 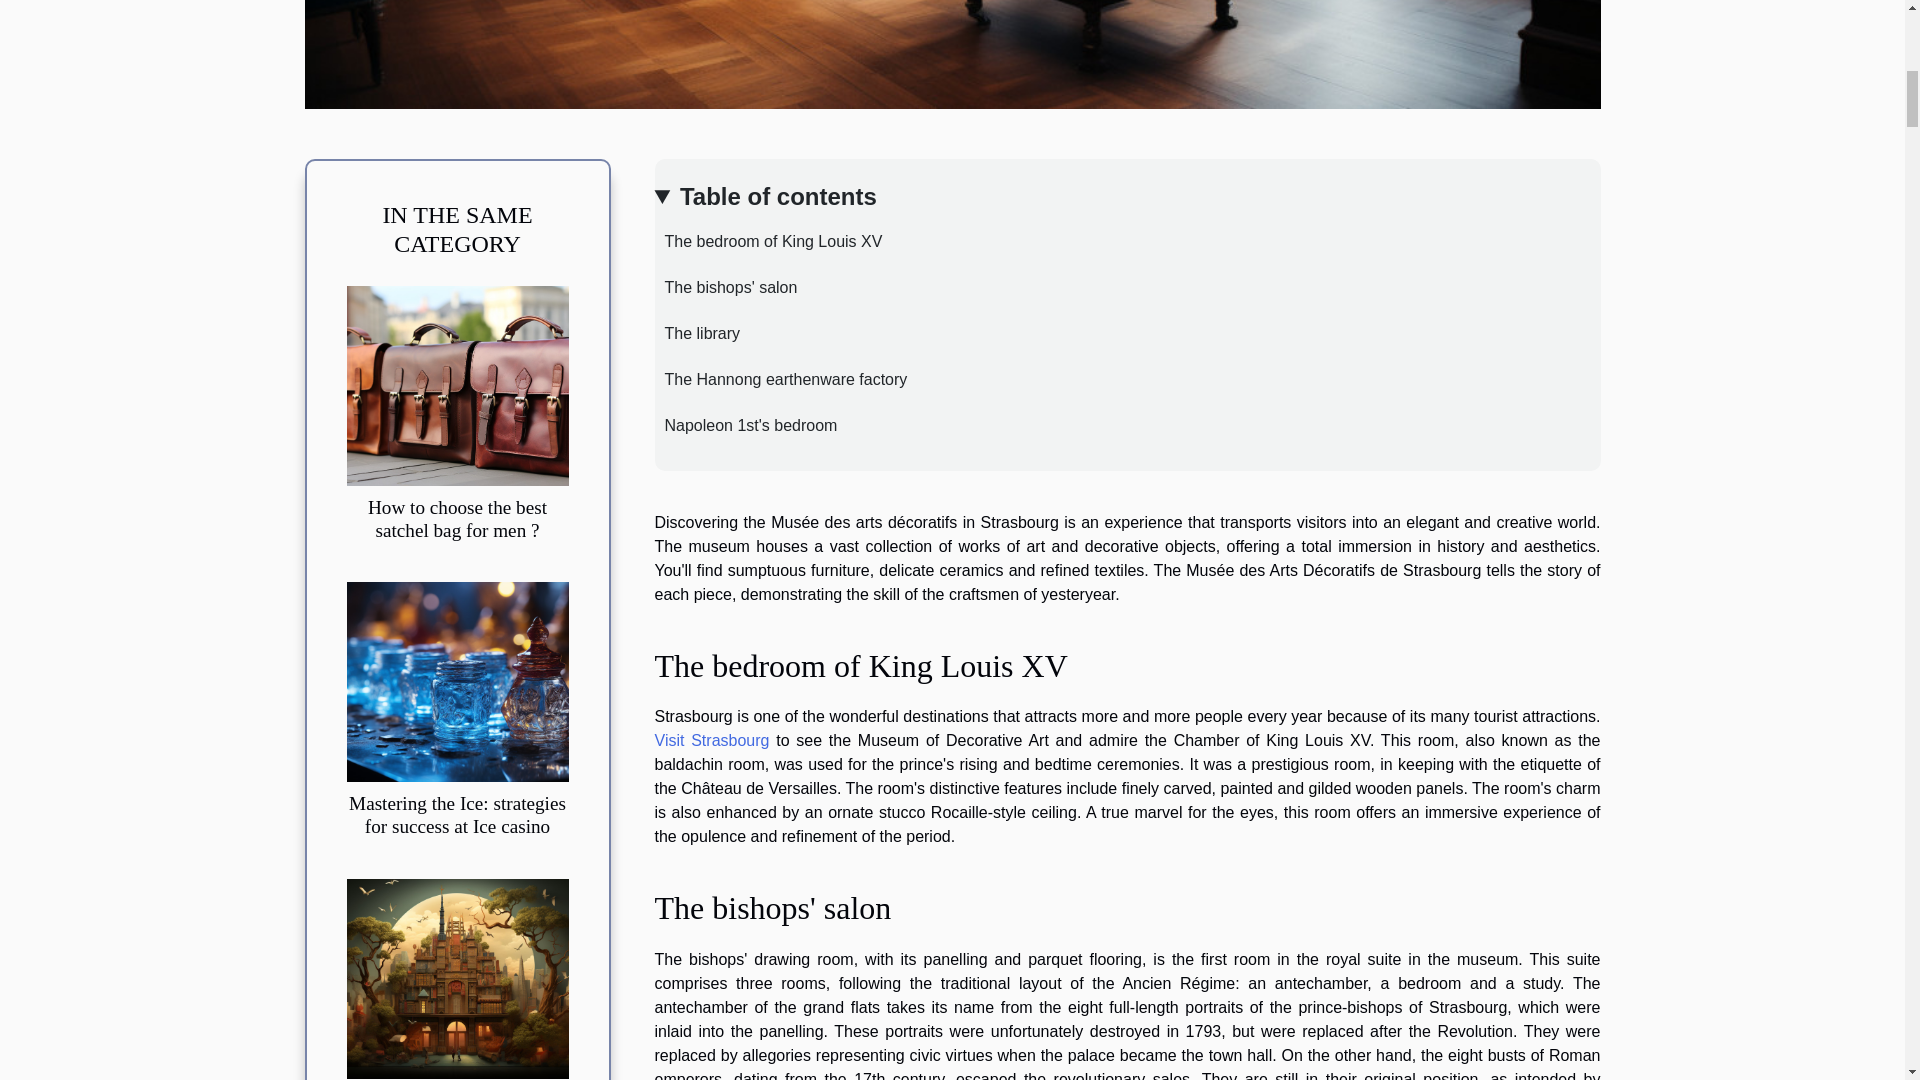 I want to click on How to choose the best satchel bag for men ?, so click(x=458, y=518).